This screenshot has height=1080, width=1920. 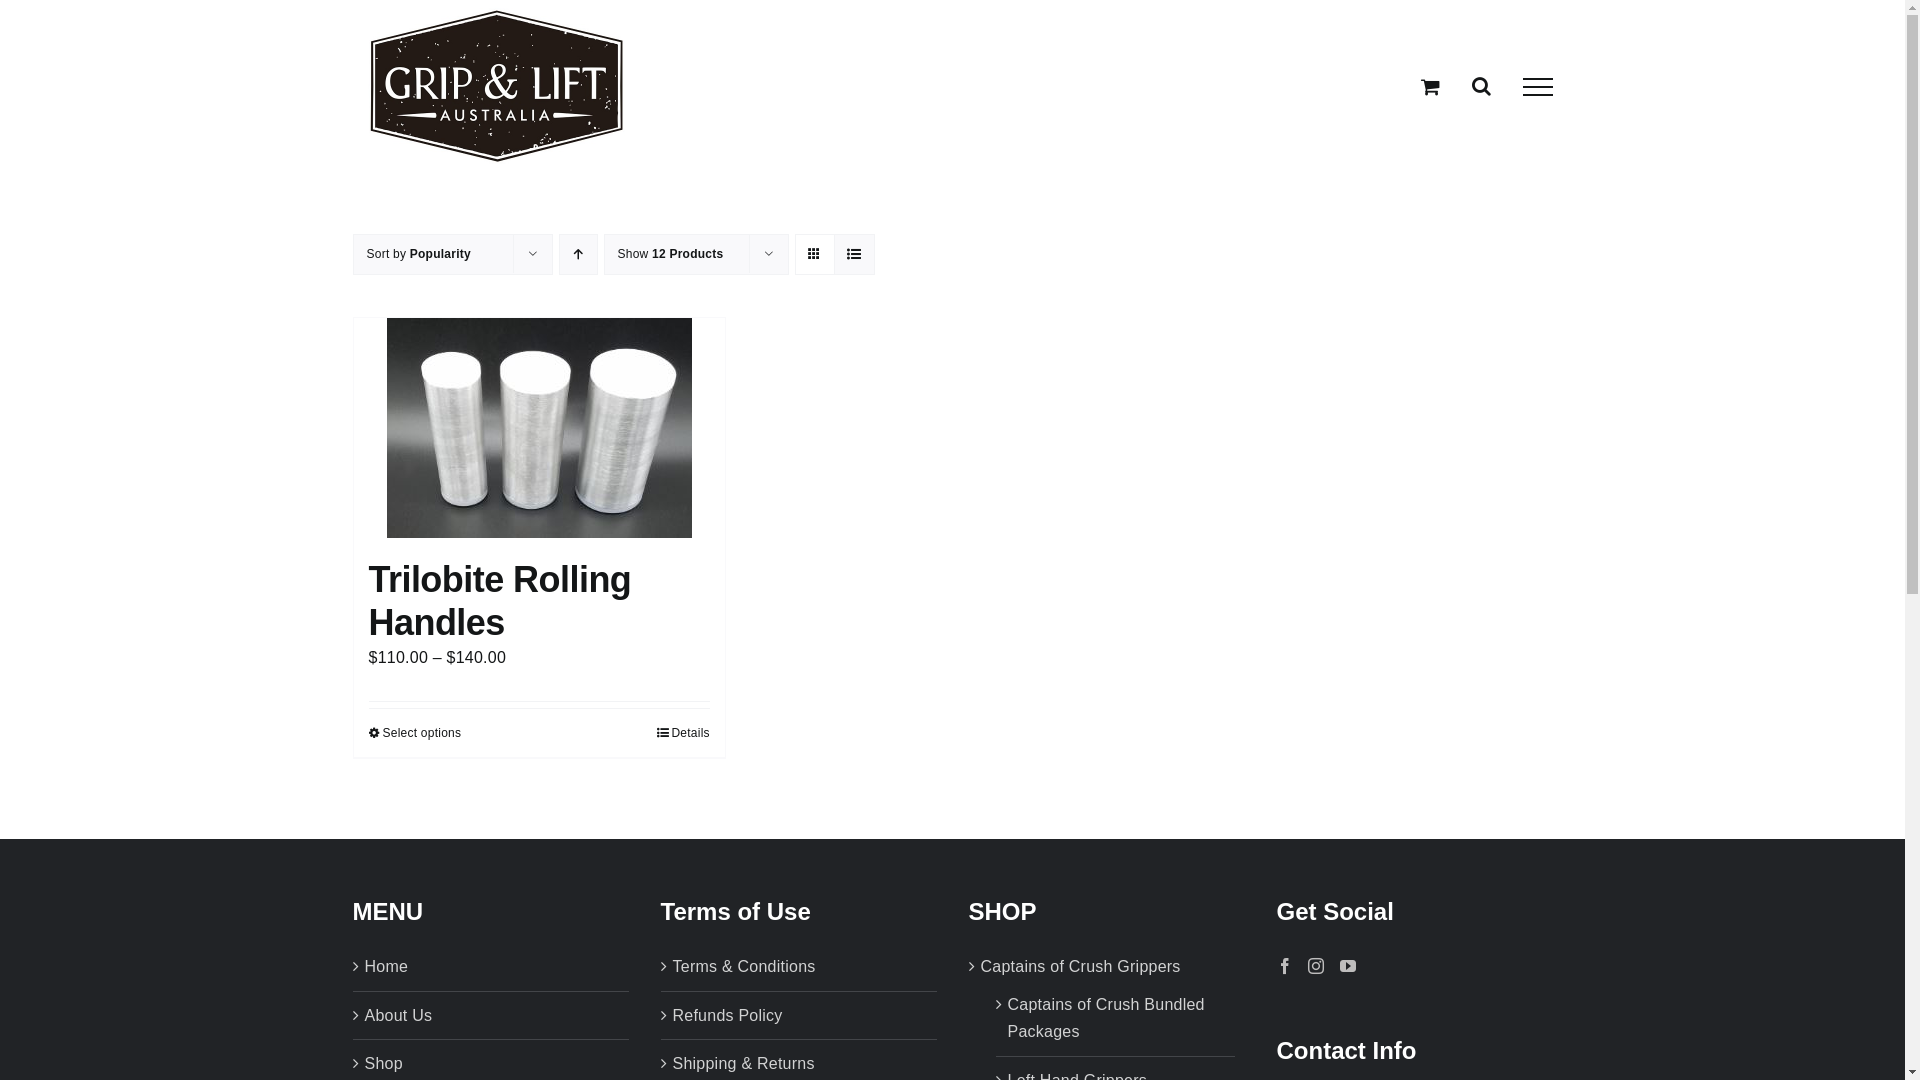 I want to click on Shop, so click(x=491, y=1064).